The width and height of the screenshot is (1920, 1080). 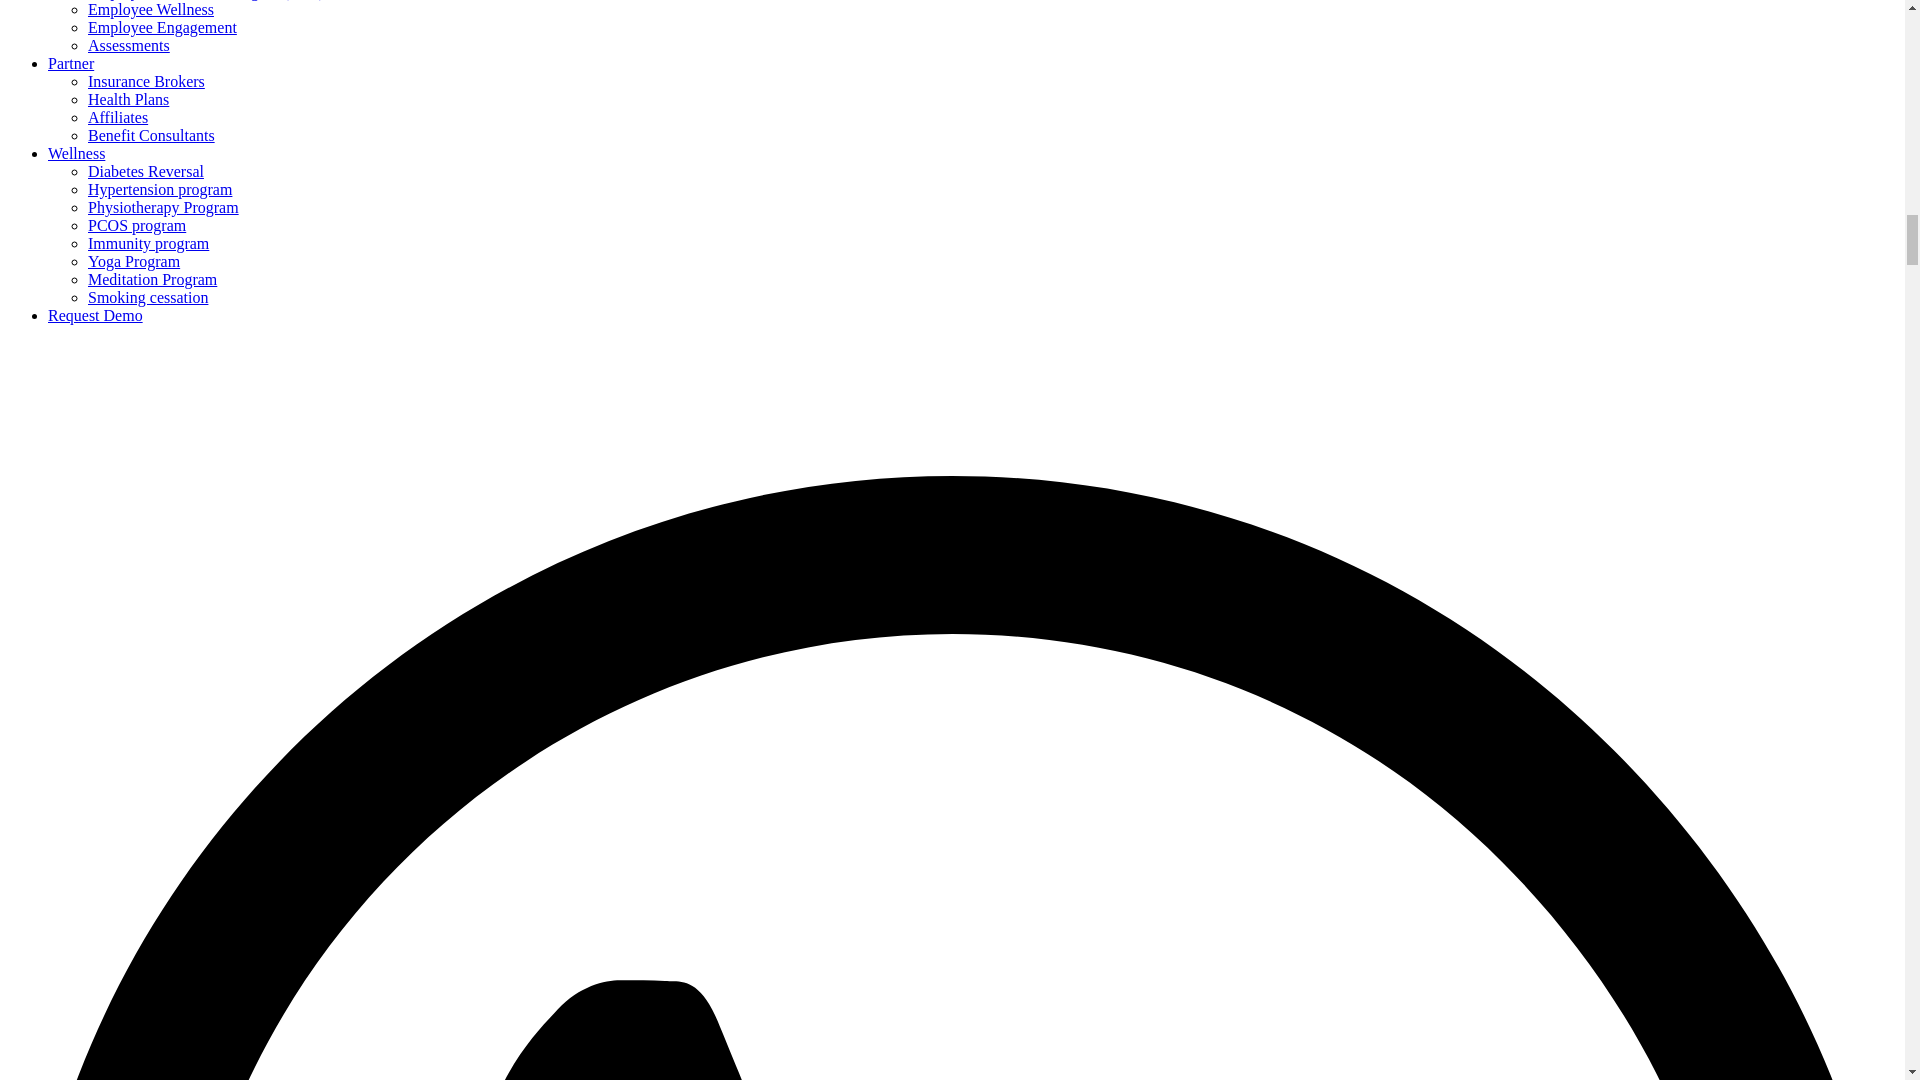 What do you see at coordinates (129, 45) in the screenshot?
I see `Assessments` at bounding box center [129, 45].